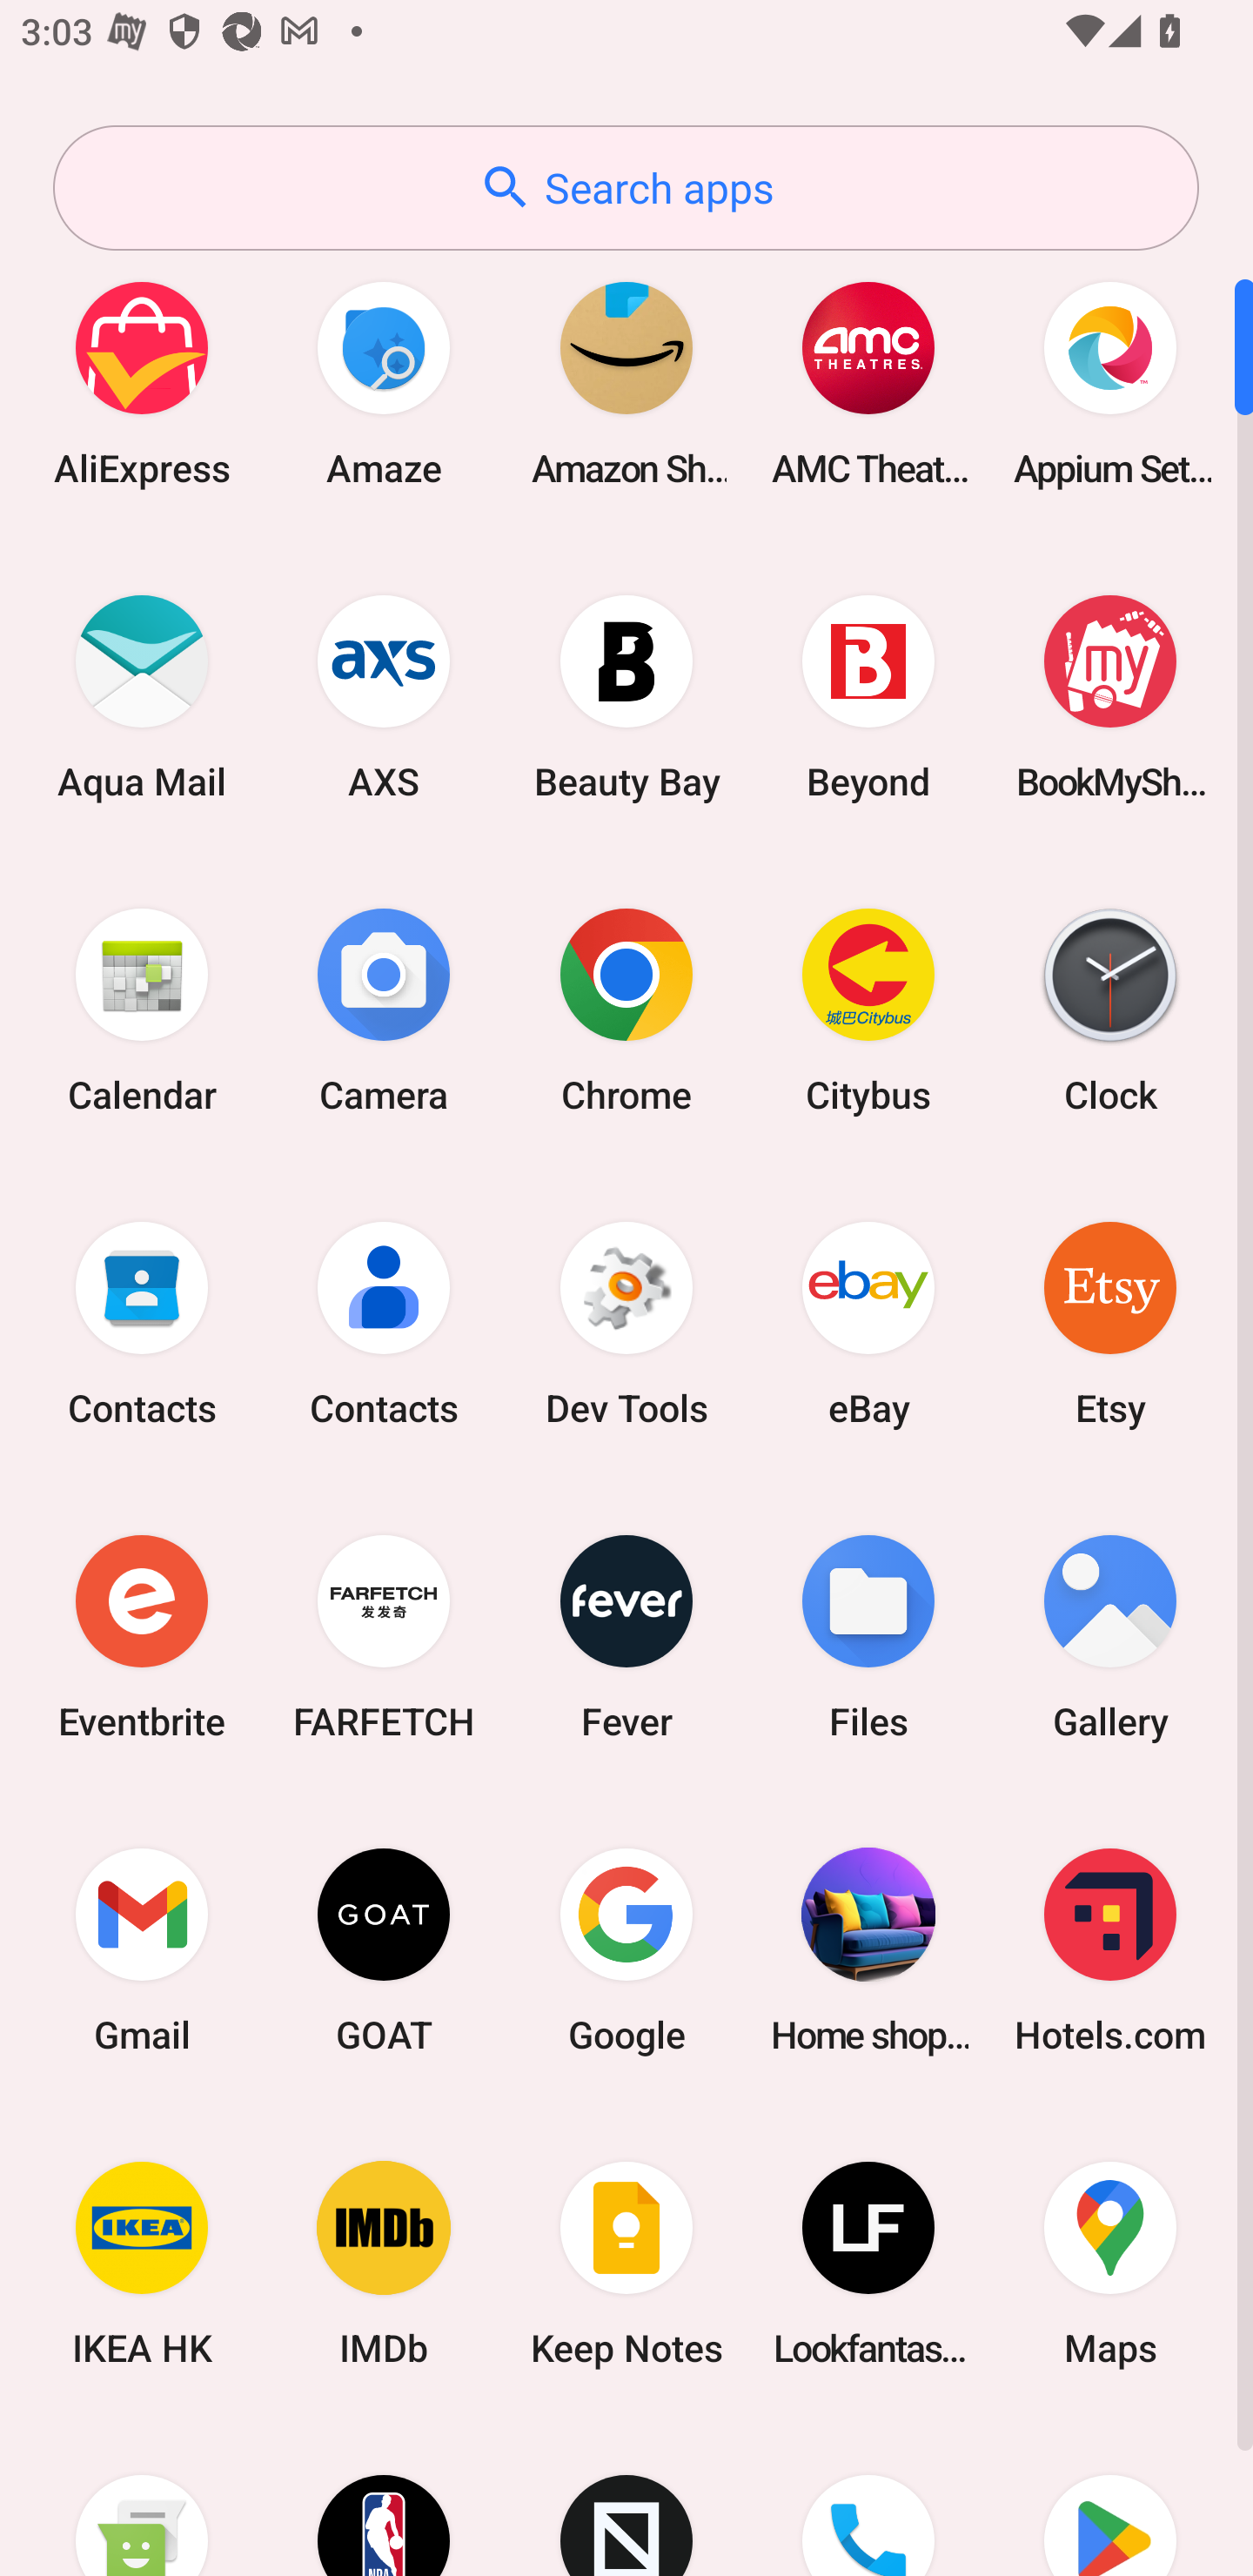  What do you see at coordinates (1110, 1323) in the screenshot?
I see `Etsy` at bounding box center [1110, 1323].